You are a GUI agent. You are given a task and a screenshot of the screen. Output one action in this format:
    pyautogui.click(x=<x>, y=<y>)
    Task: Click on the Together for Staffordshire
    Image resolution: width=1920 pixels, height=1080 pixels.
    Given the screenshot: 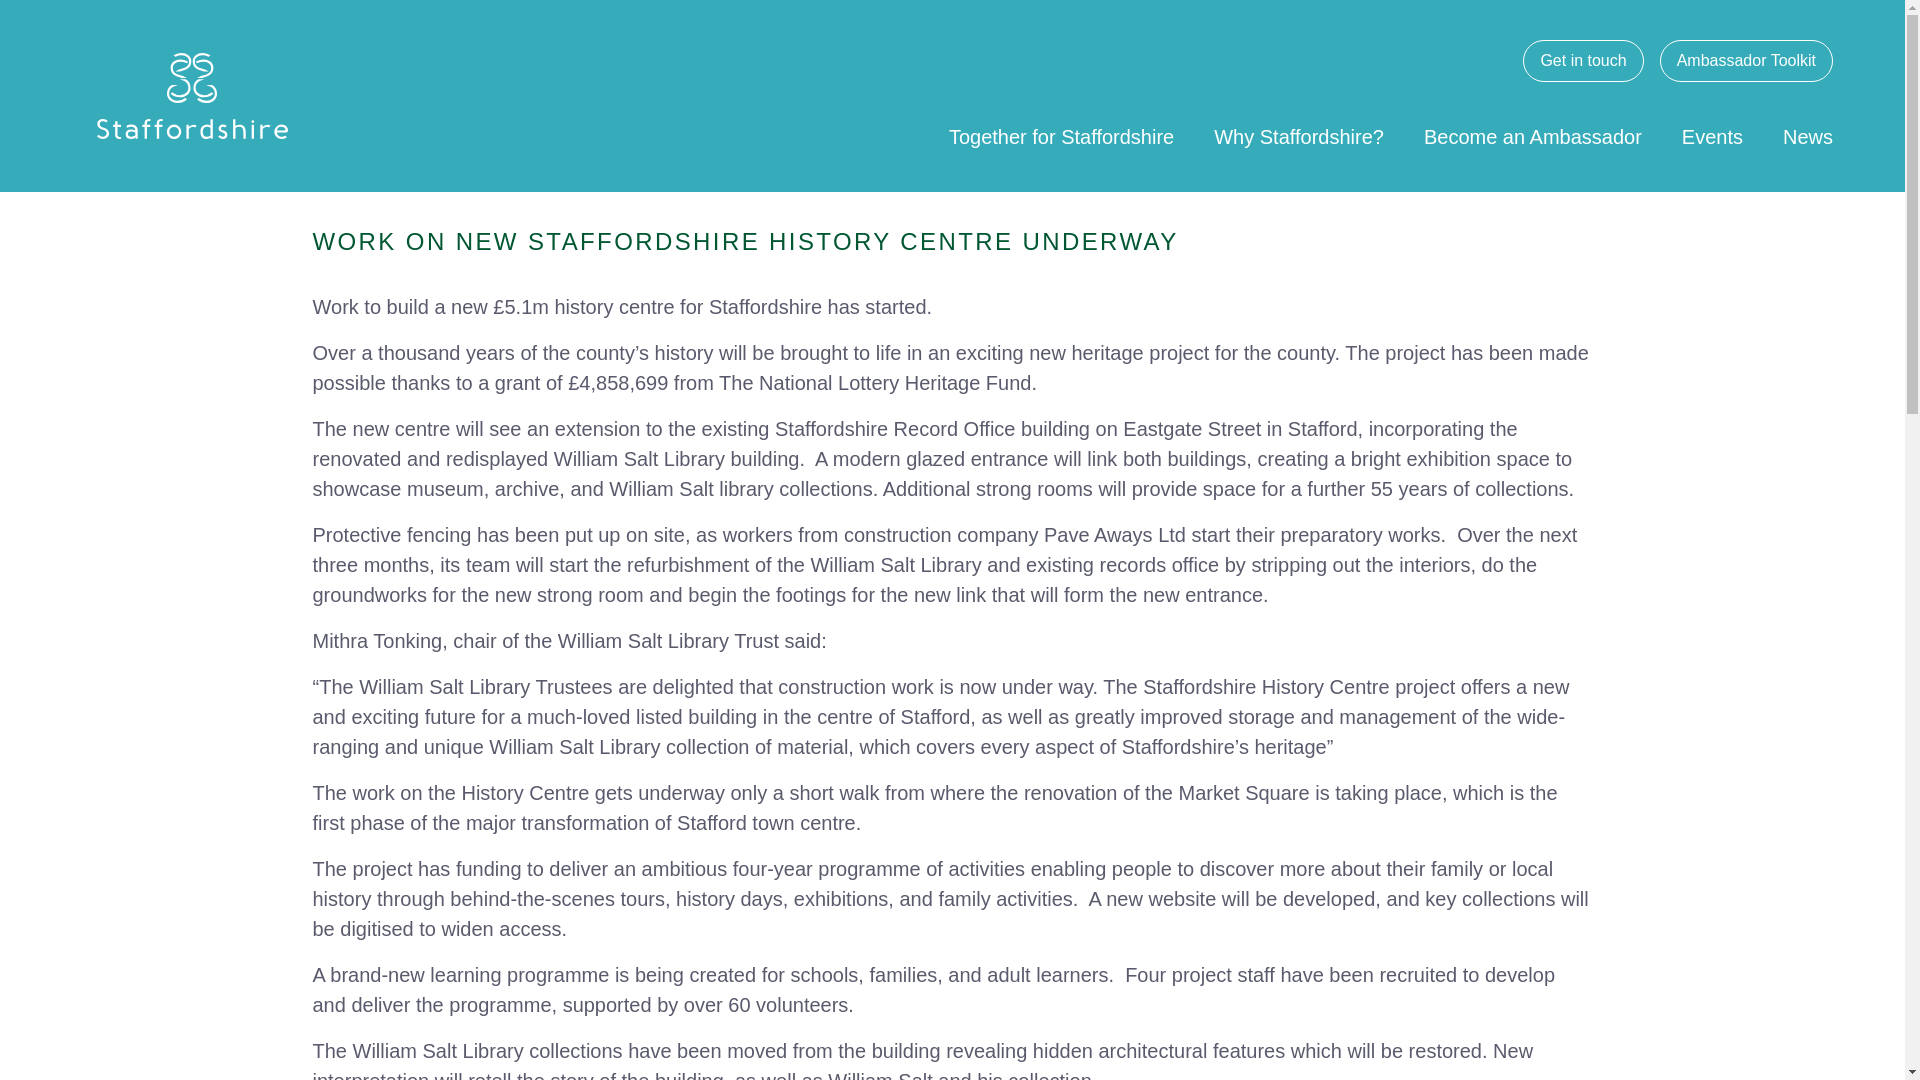 What is the action you would take?
    pyautogui.click(x=1060, y=136)
    